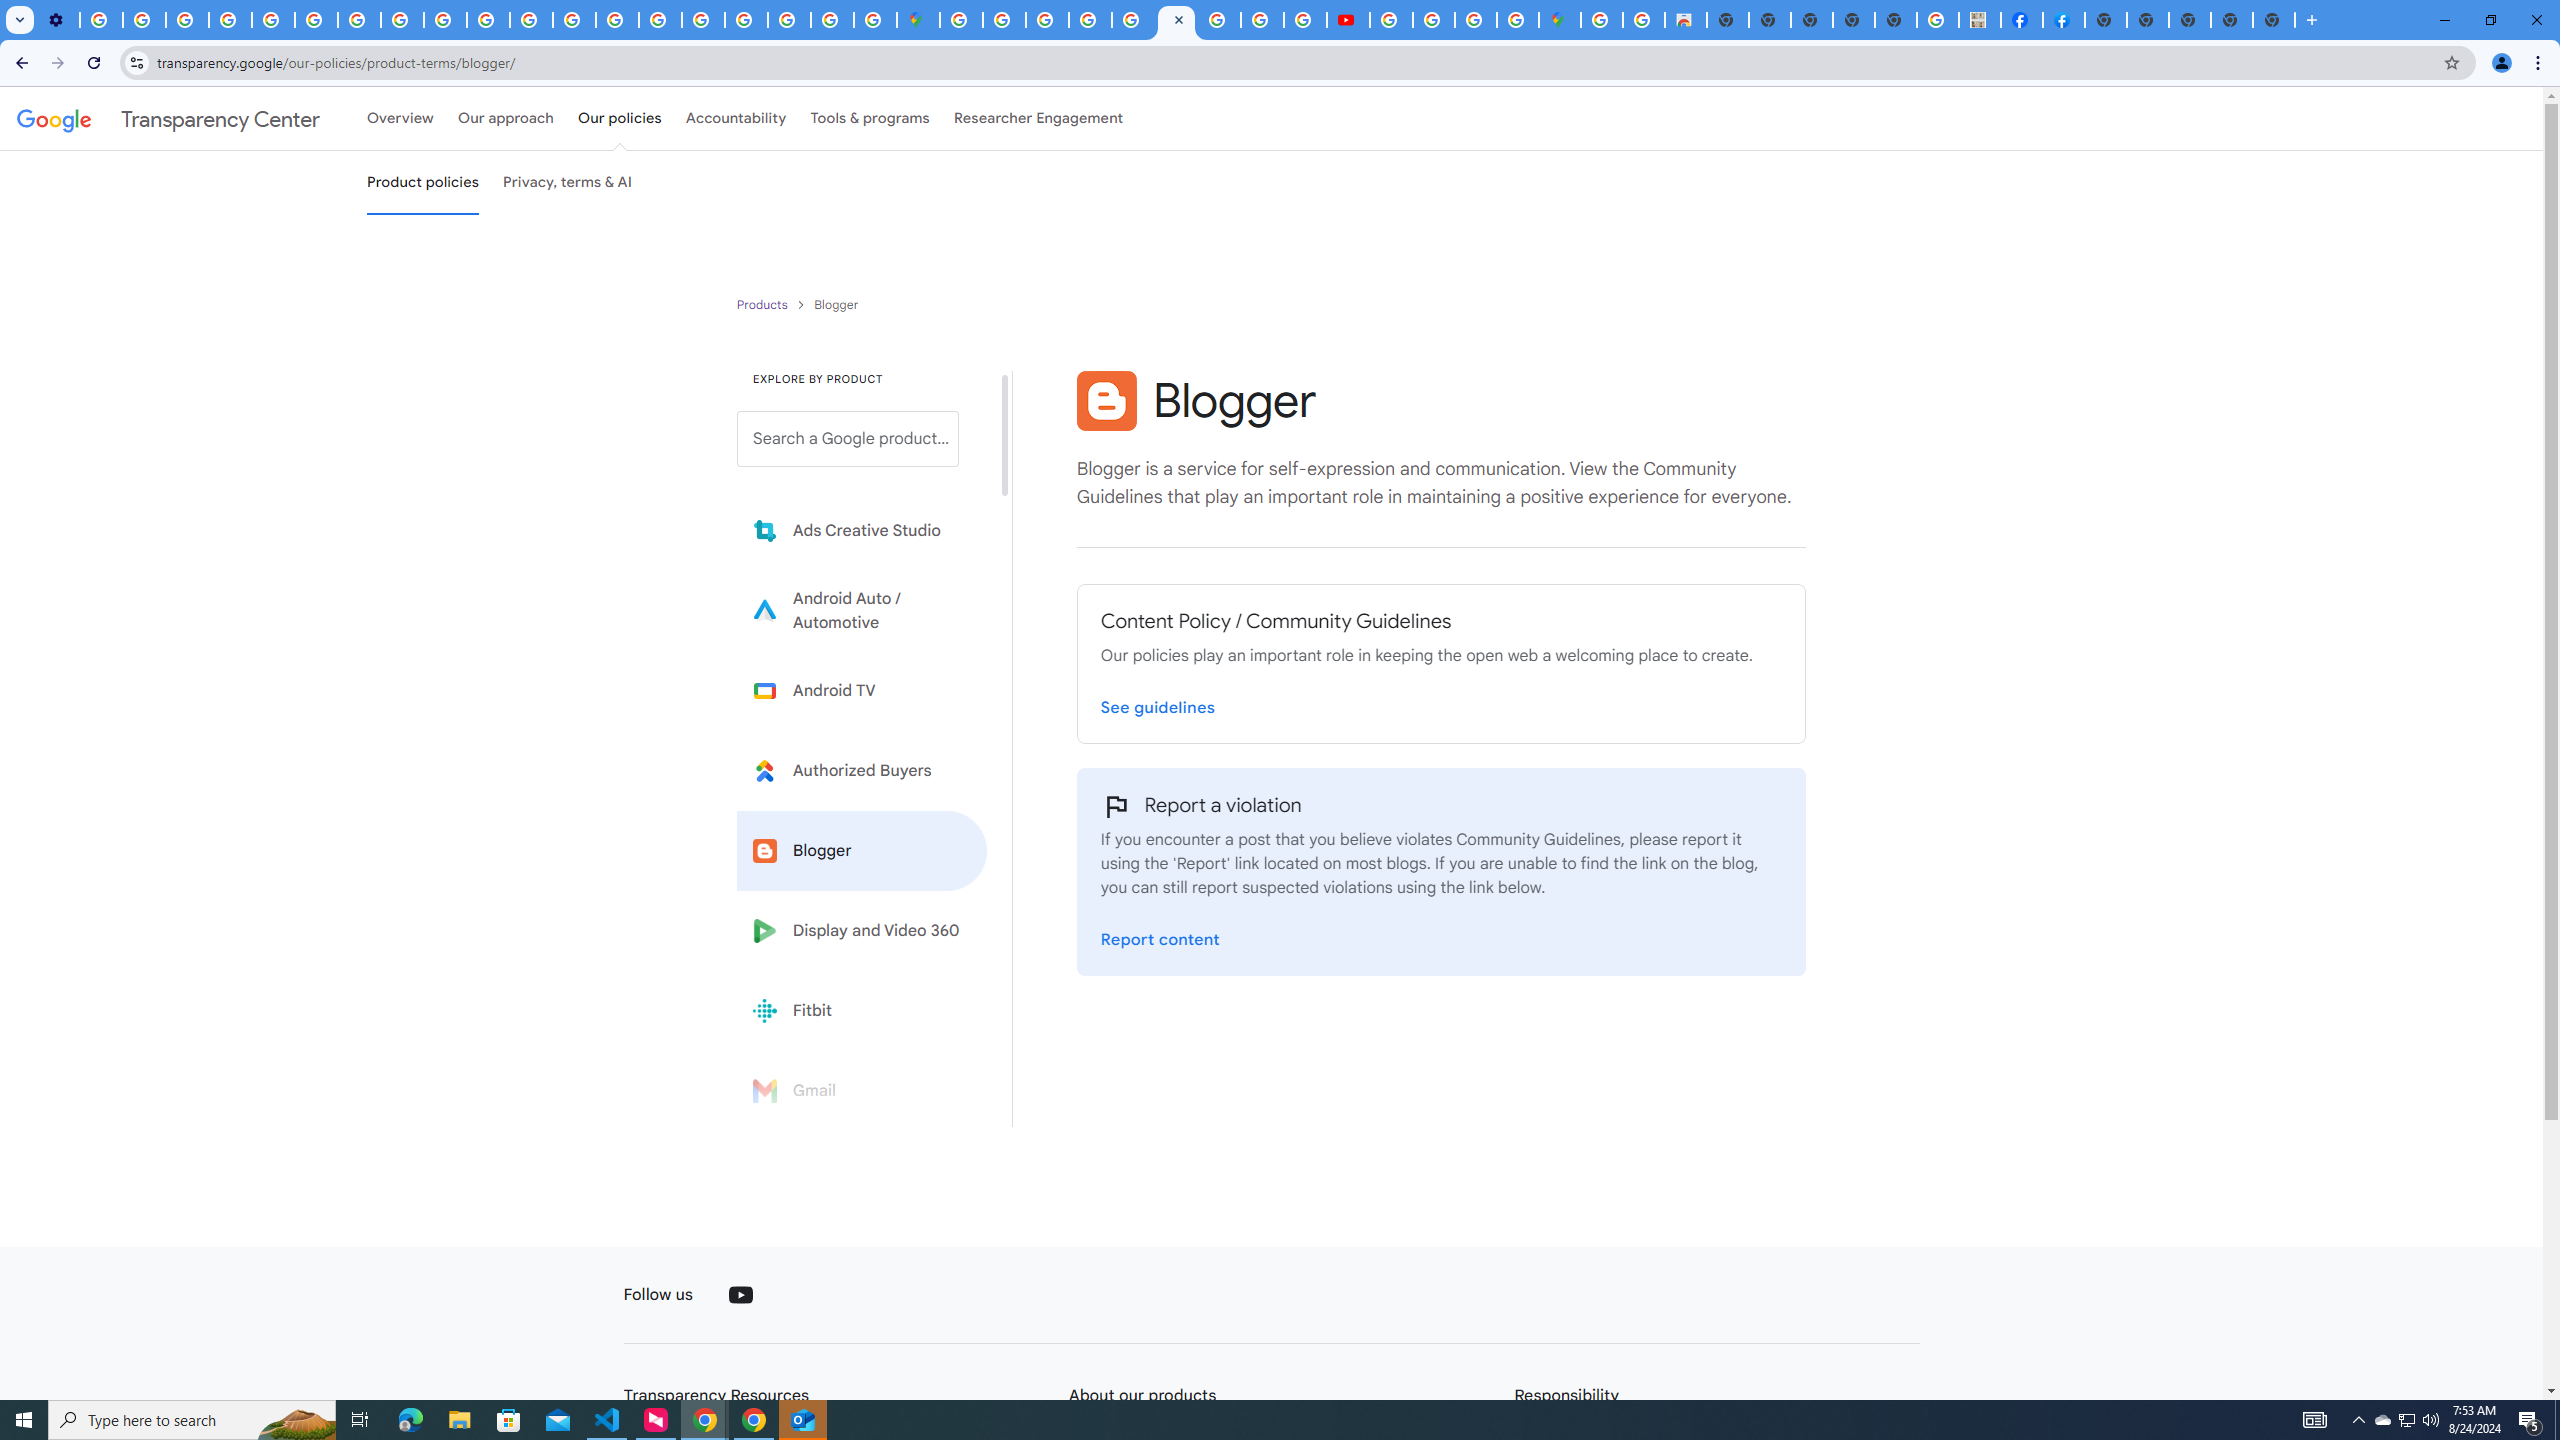 The width and height of the screenshot is (2560, 1440). What do you see at coordinates (2064, 20) in the screenshot?
I see `Sign Up for Facebook` at bounding box center [2064, 20].